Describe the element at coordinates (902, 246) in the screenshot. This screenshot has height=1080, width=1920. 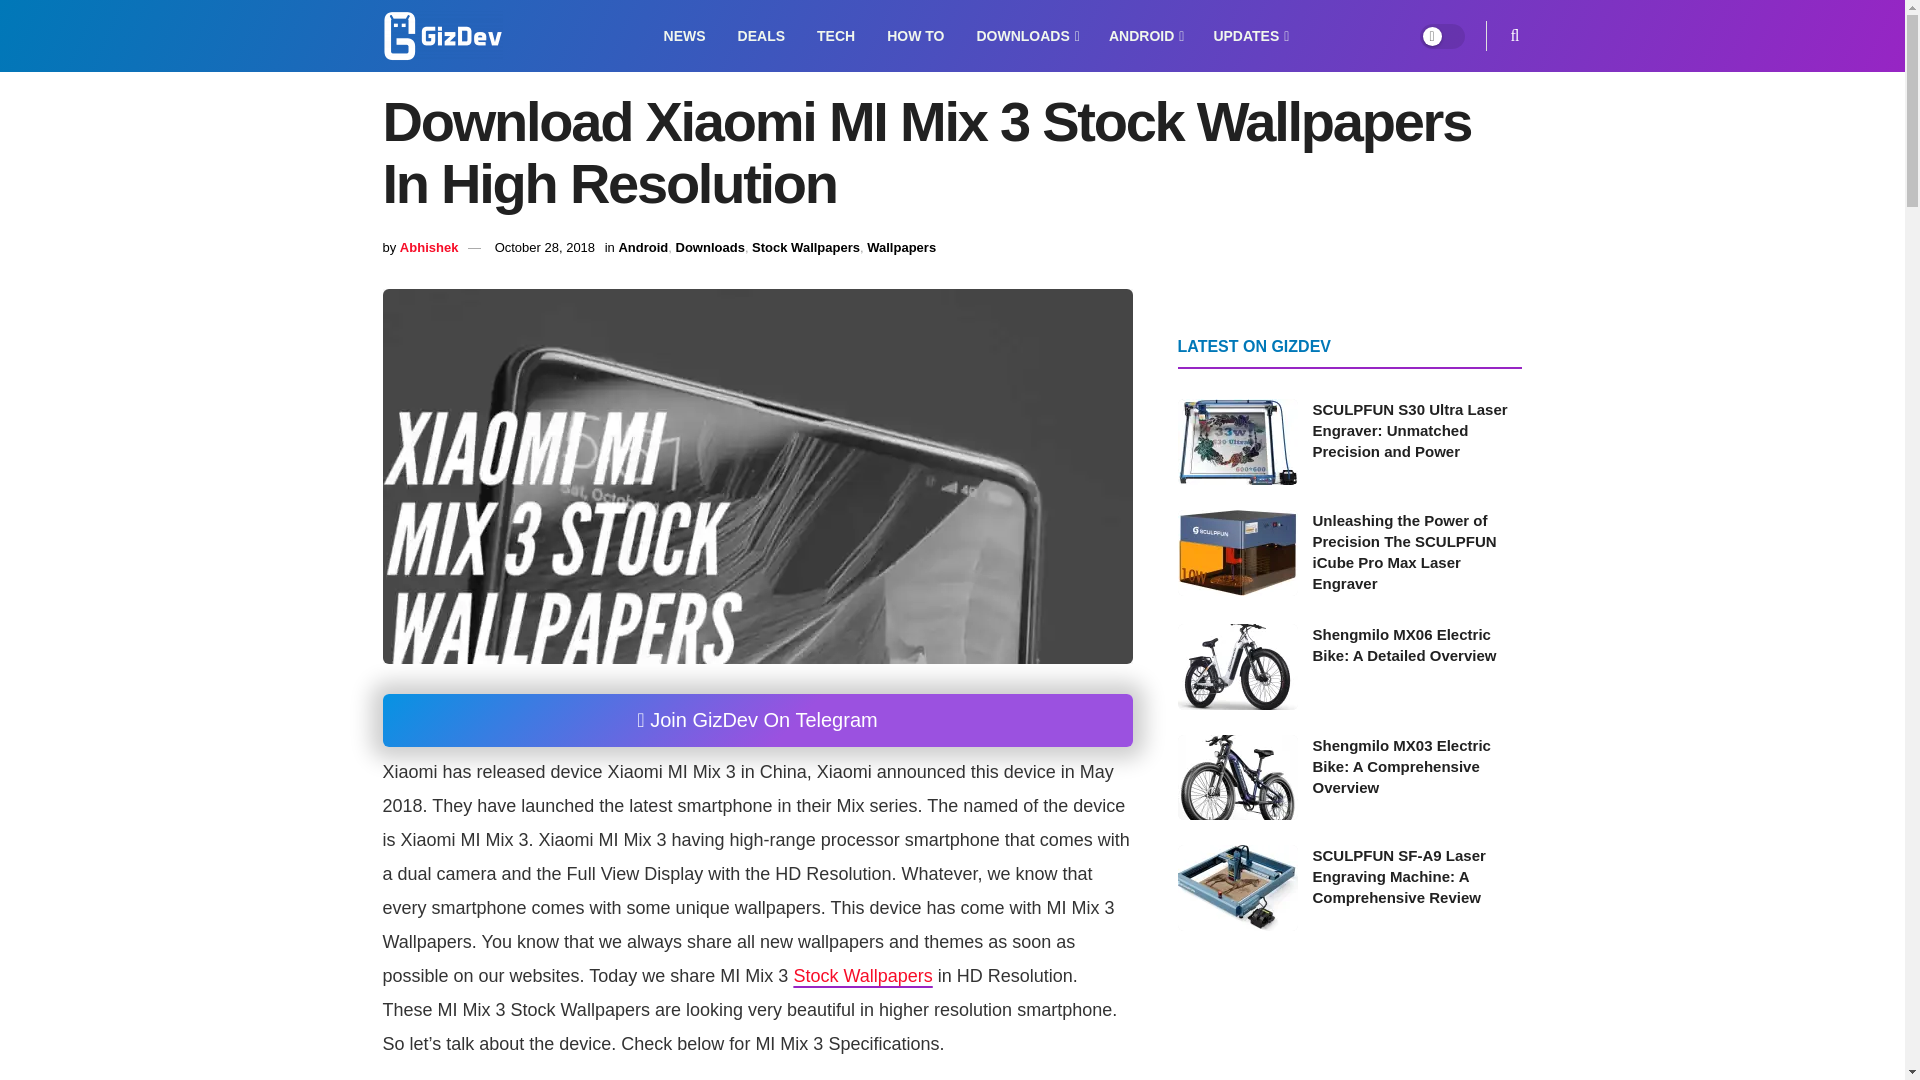
I see `Wallpapers` at that location.